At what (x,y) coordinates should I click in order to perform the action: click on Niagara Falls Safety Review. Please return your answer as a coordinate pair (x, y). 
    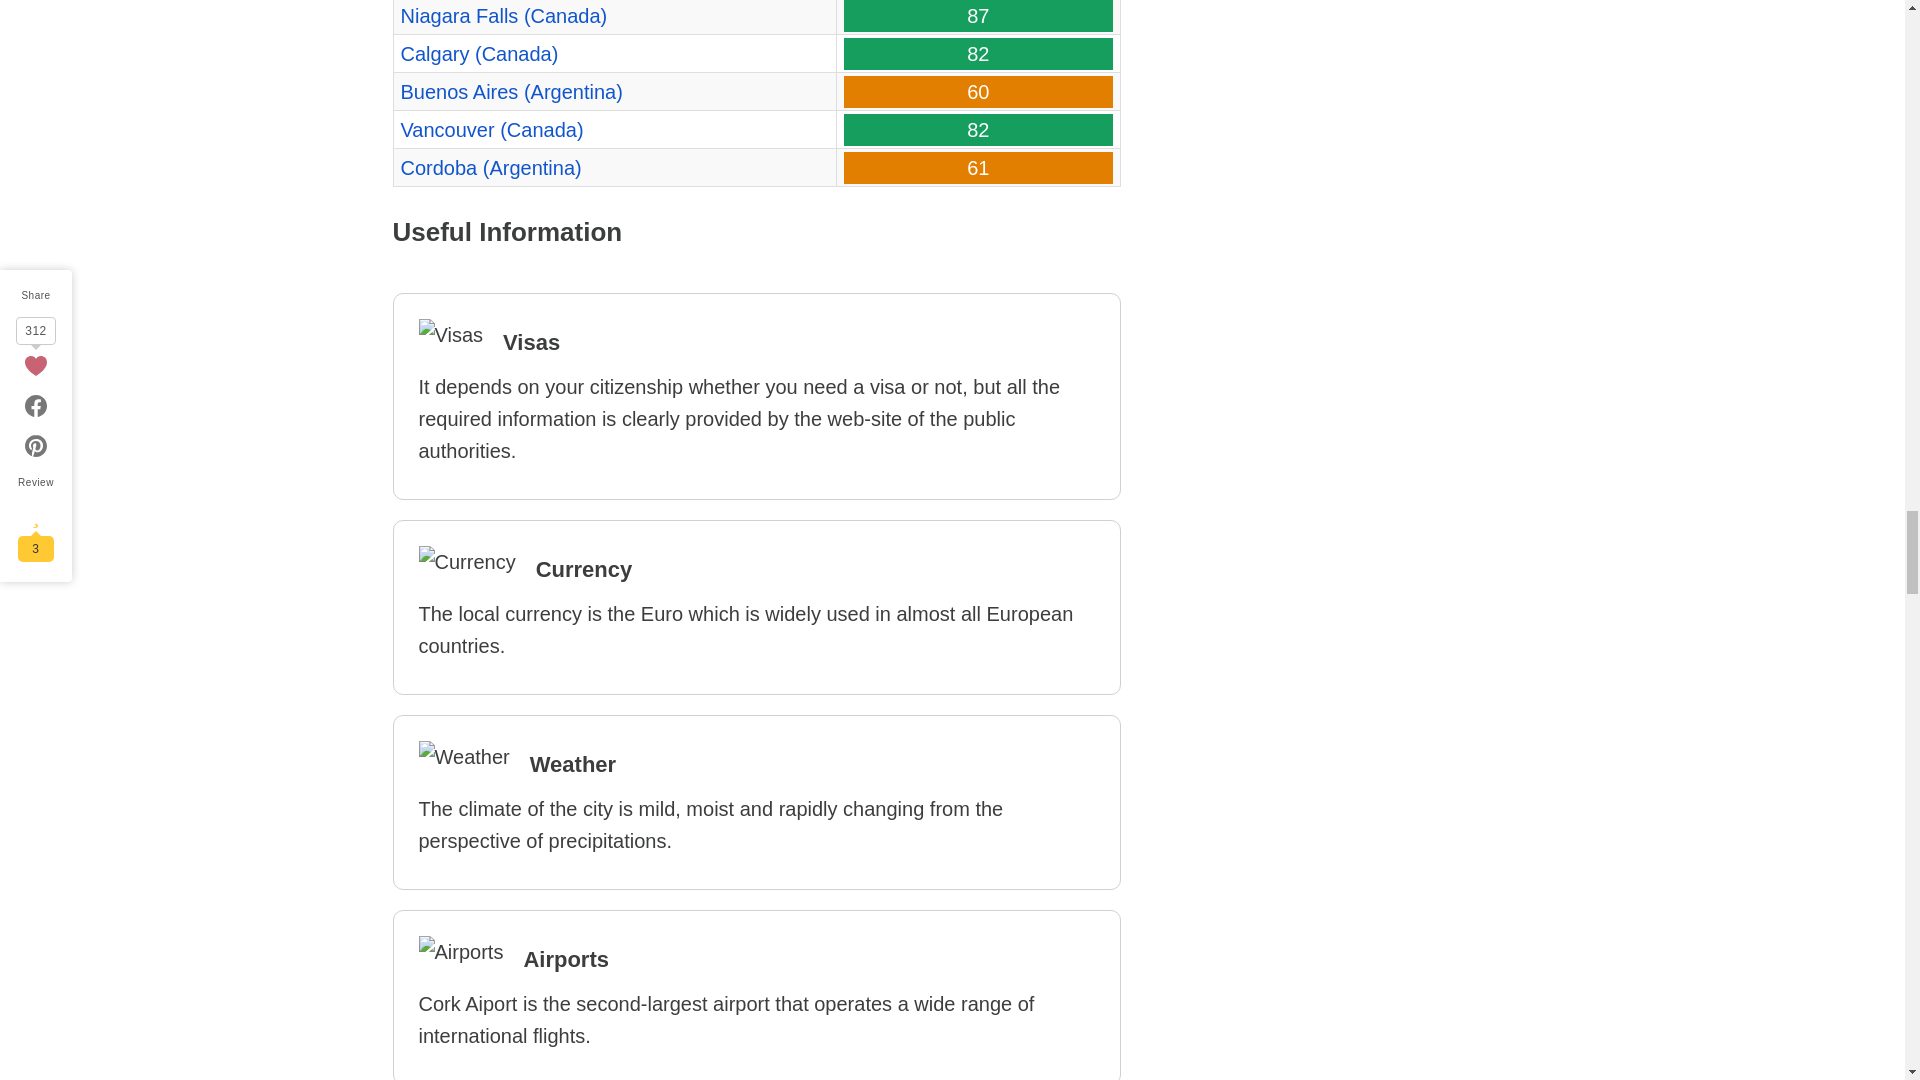
    Looking at the image, I should click on (502, 16).